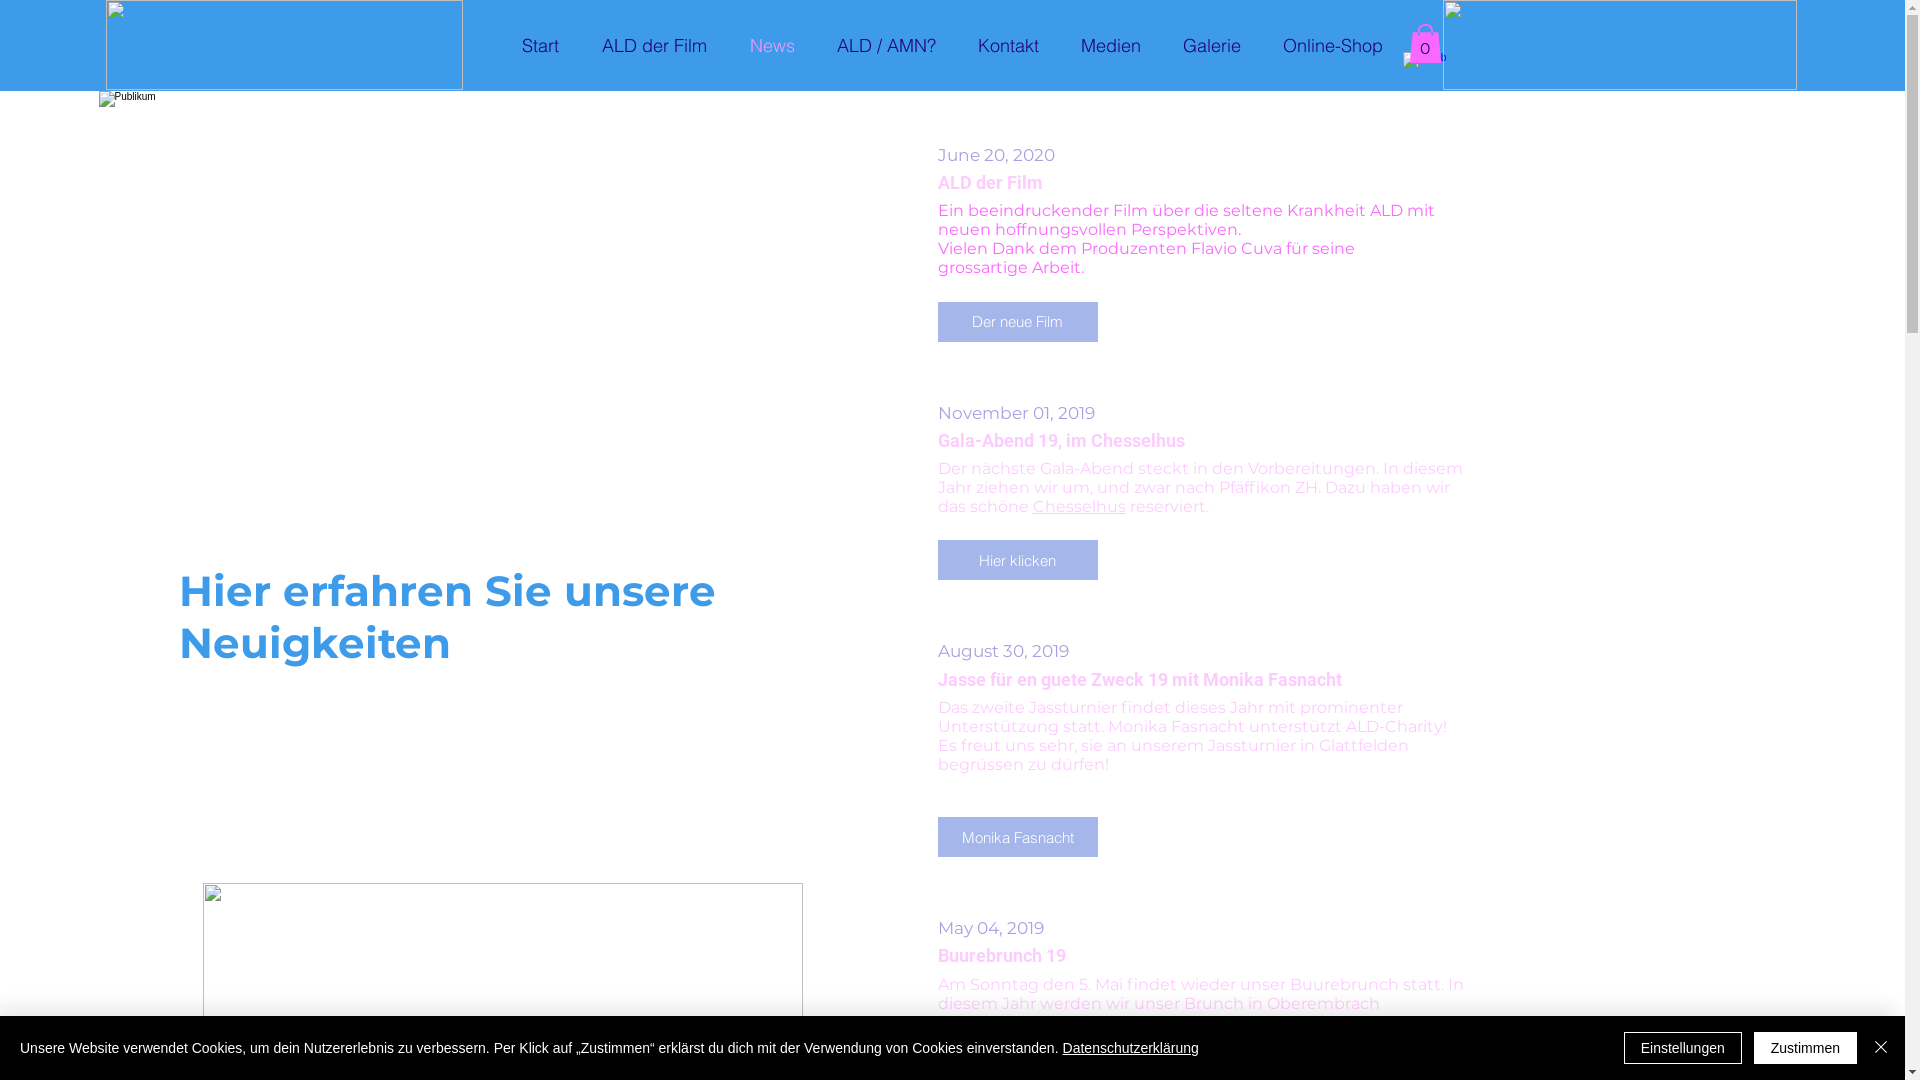  I want to click on Hier klicken, so click(1018, 560).